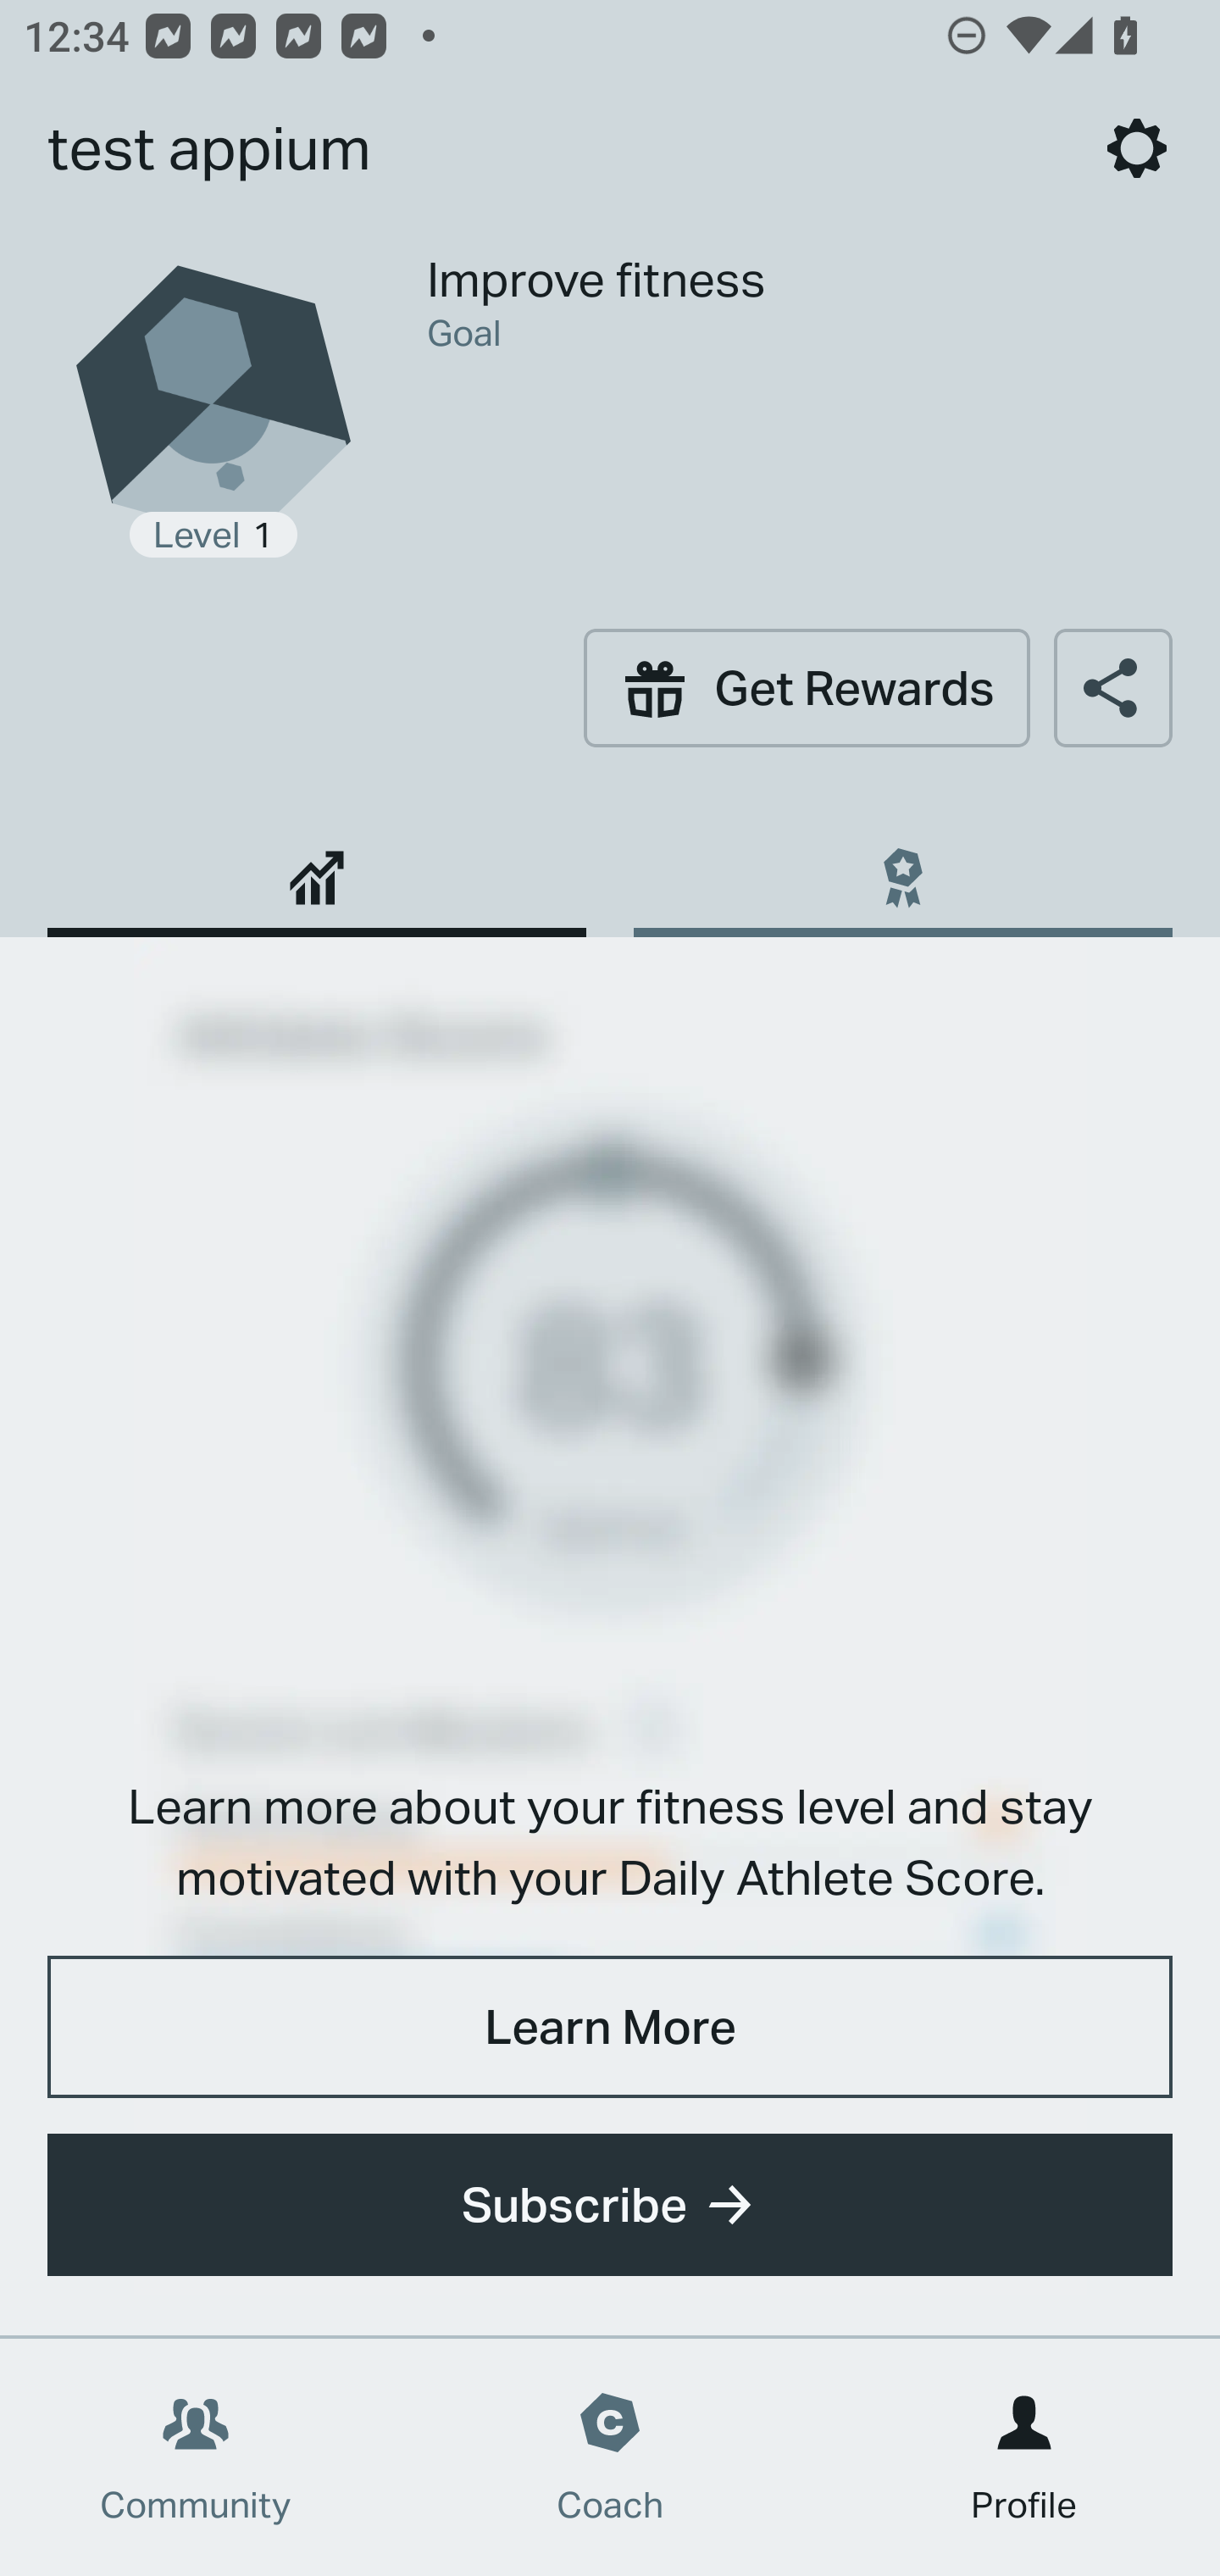  I want to click on Settings, so click(1137, 147).